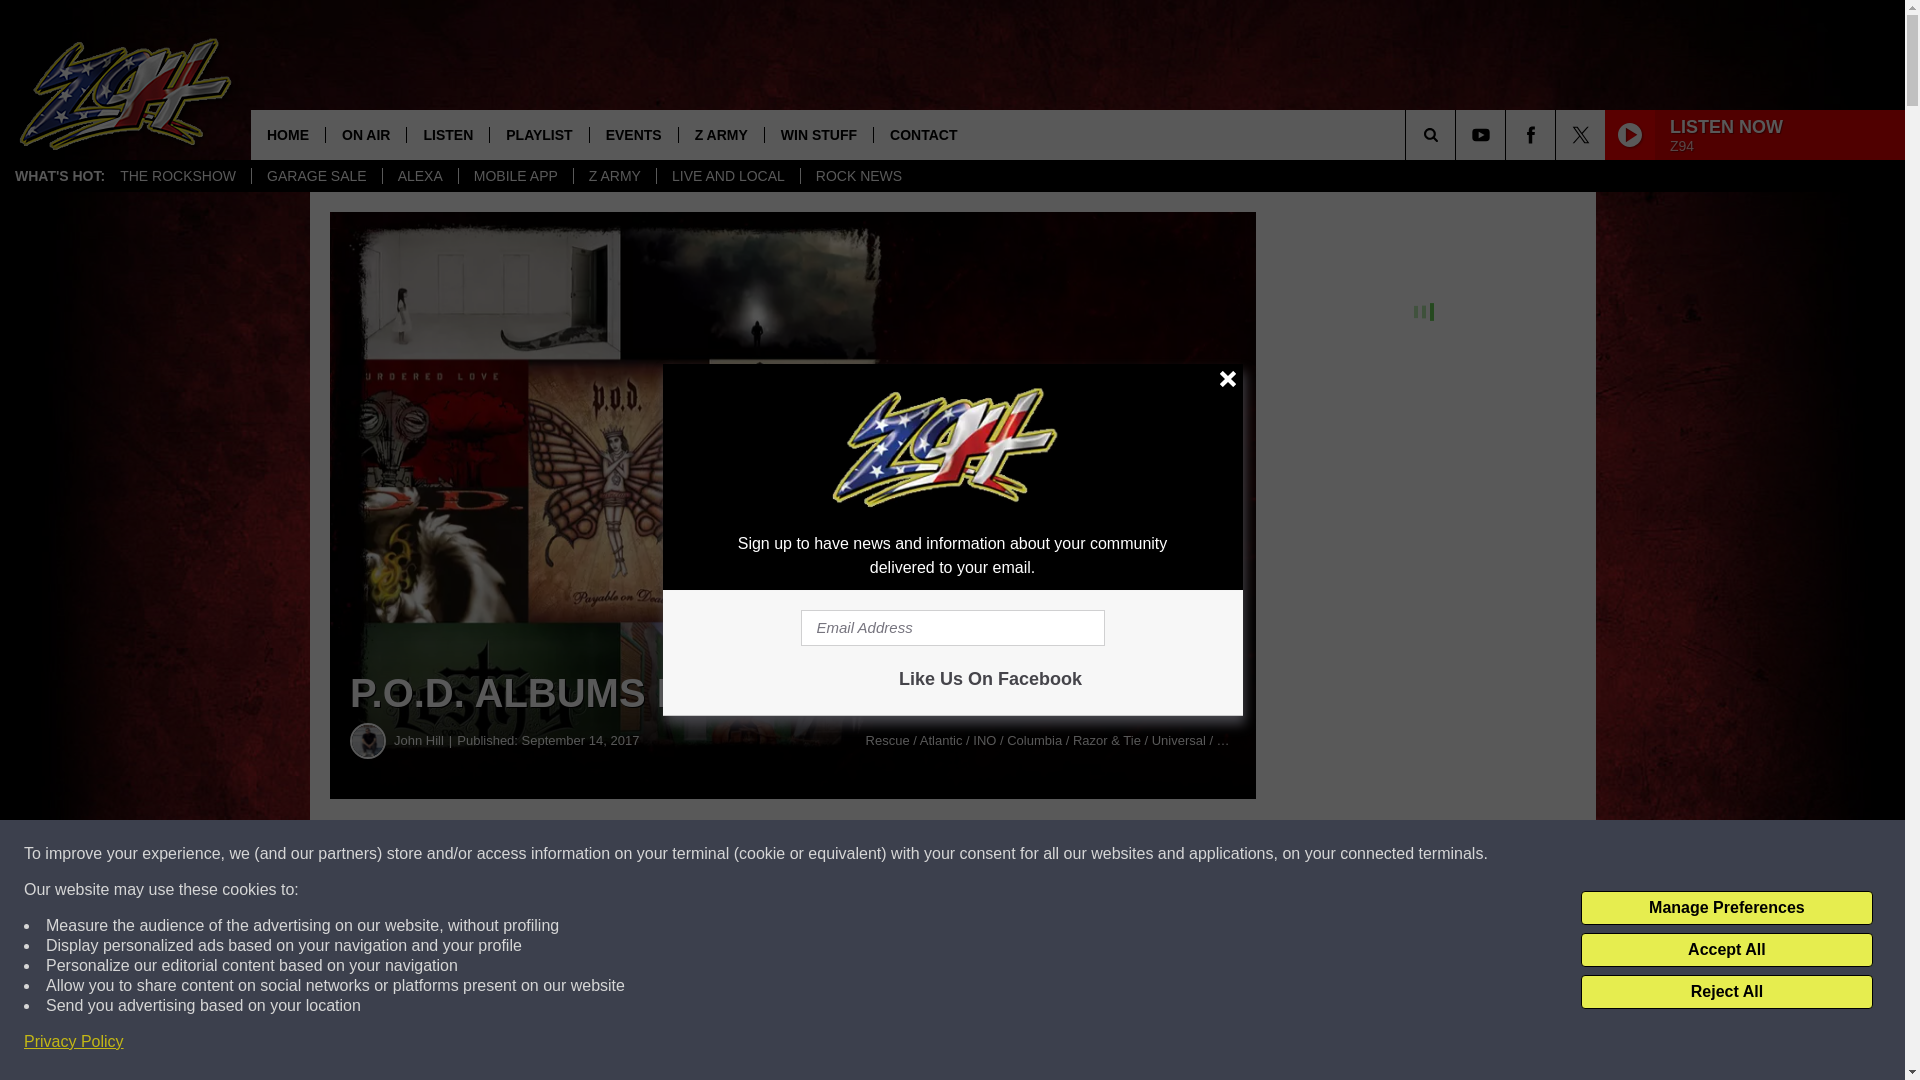 The width and height of the screenshot is (1920, 1080). Describe the element at coordinates (1726, 992) in the screenshot. I see `Reject All` at that location.